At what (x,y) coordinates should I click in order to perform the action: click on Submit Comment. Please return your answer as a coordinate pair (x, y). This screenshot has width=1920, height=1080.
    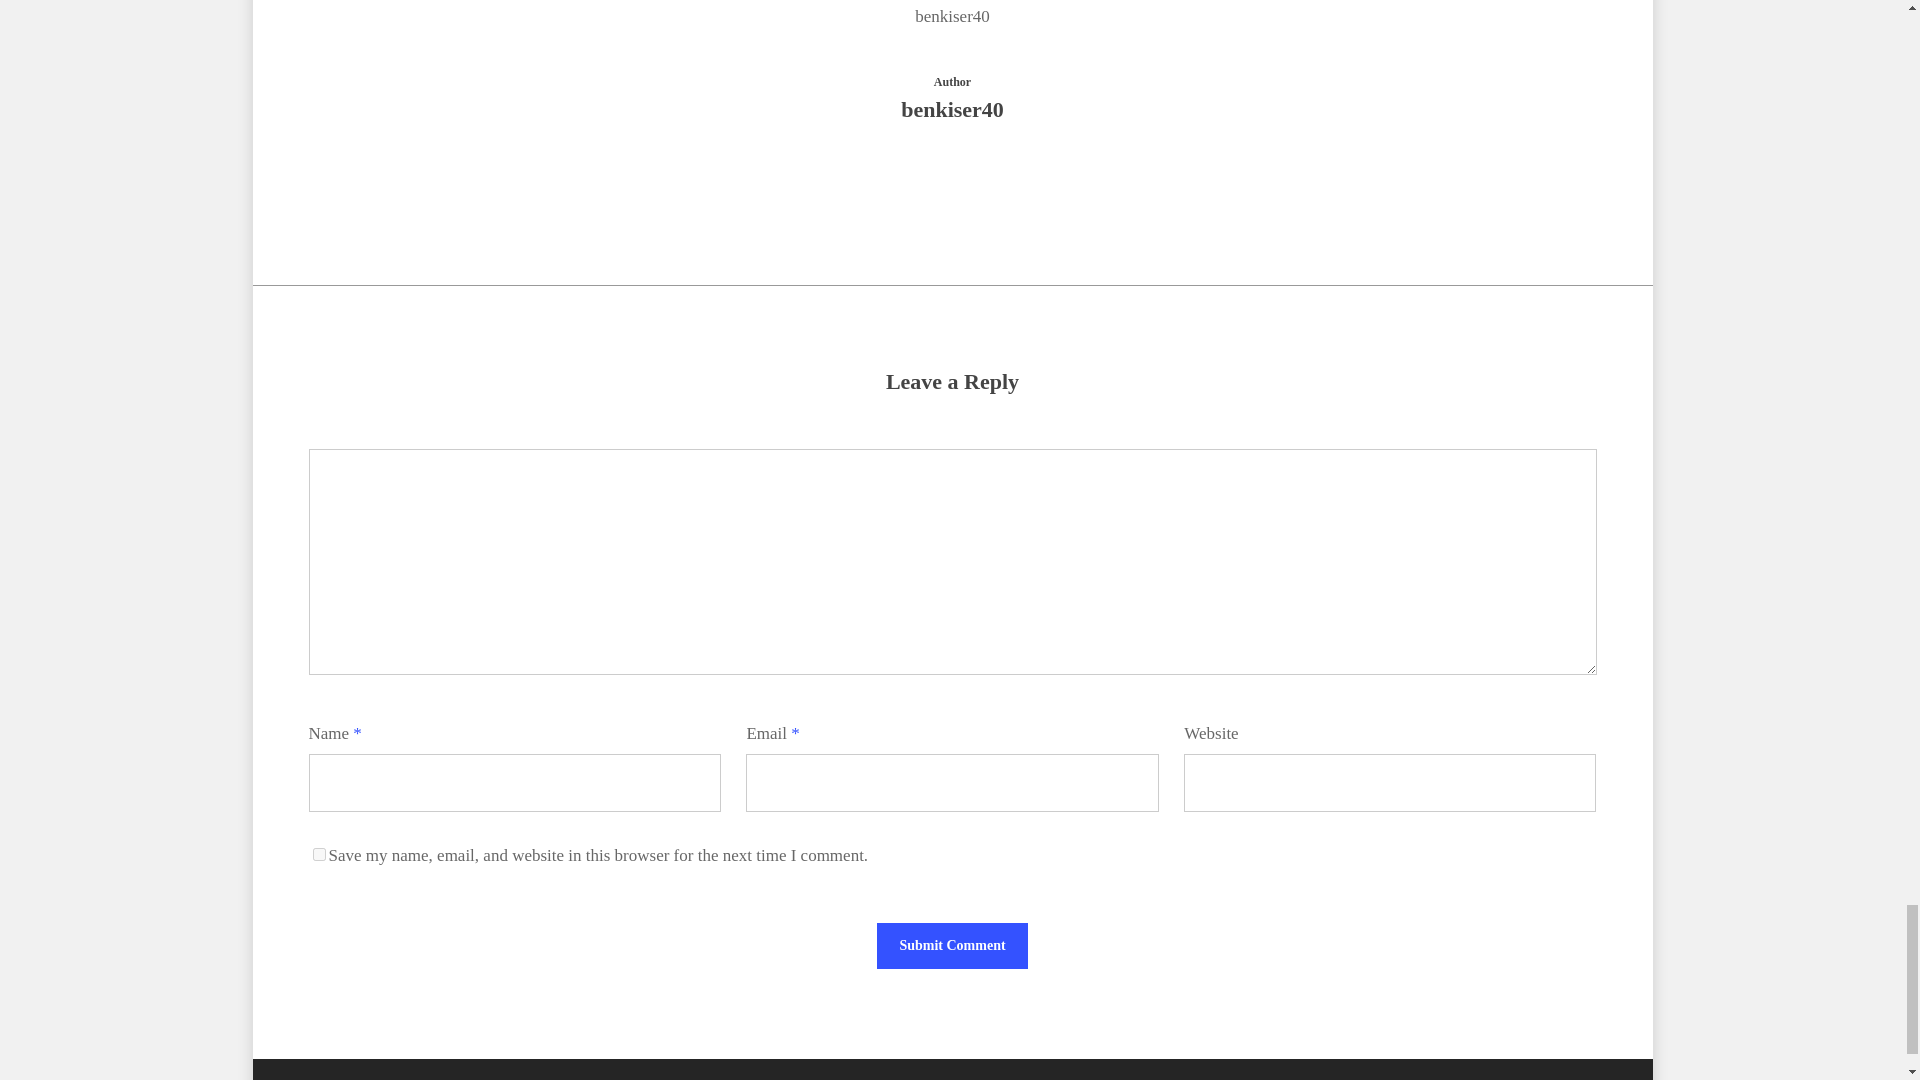
    Looking at the image, I should click on (952, 946).